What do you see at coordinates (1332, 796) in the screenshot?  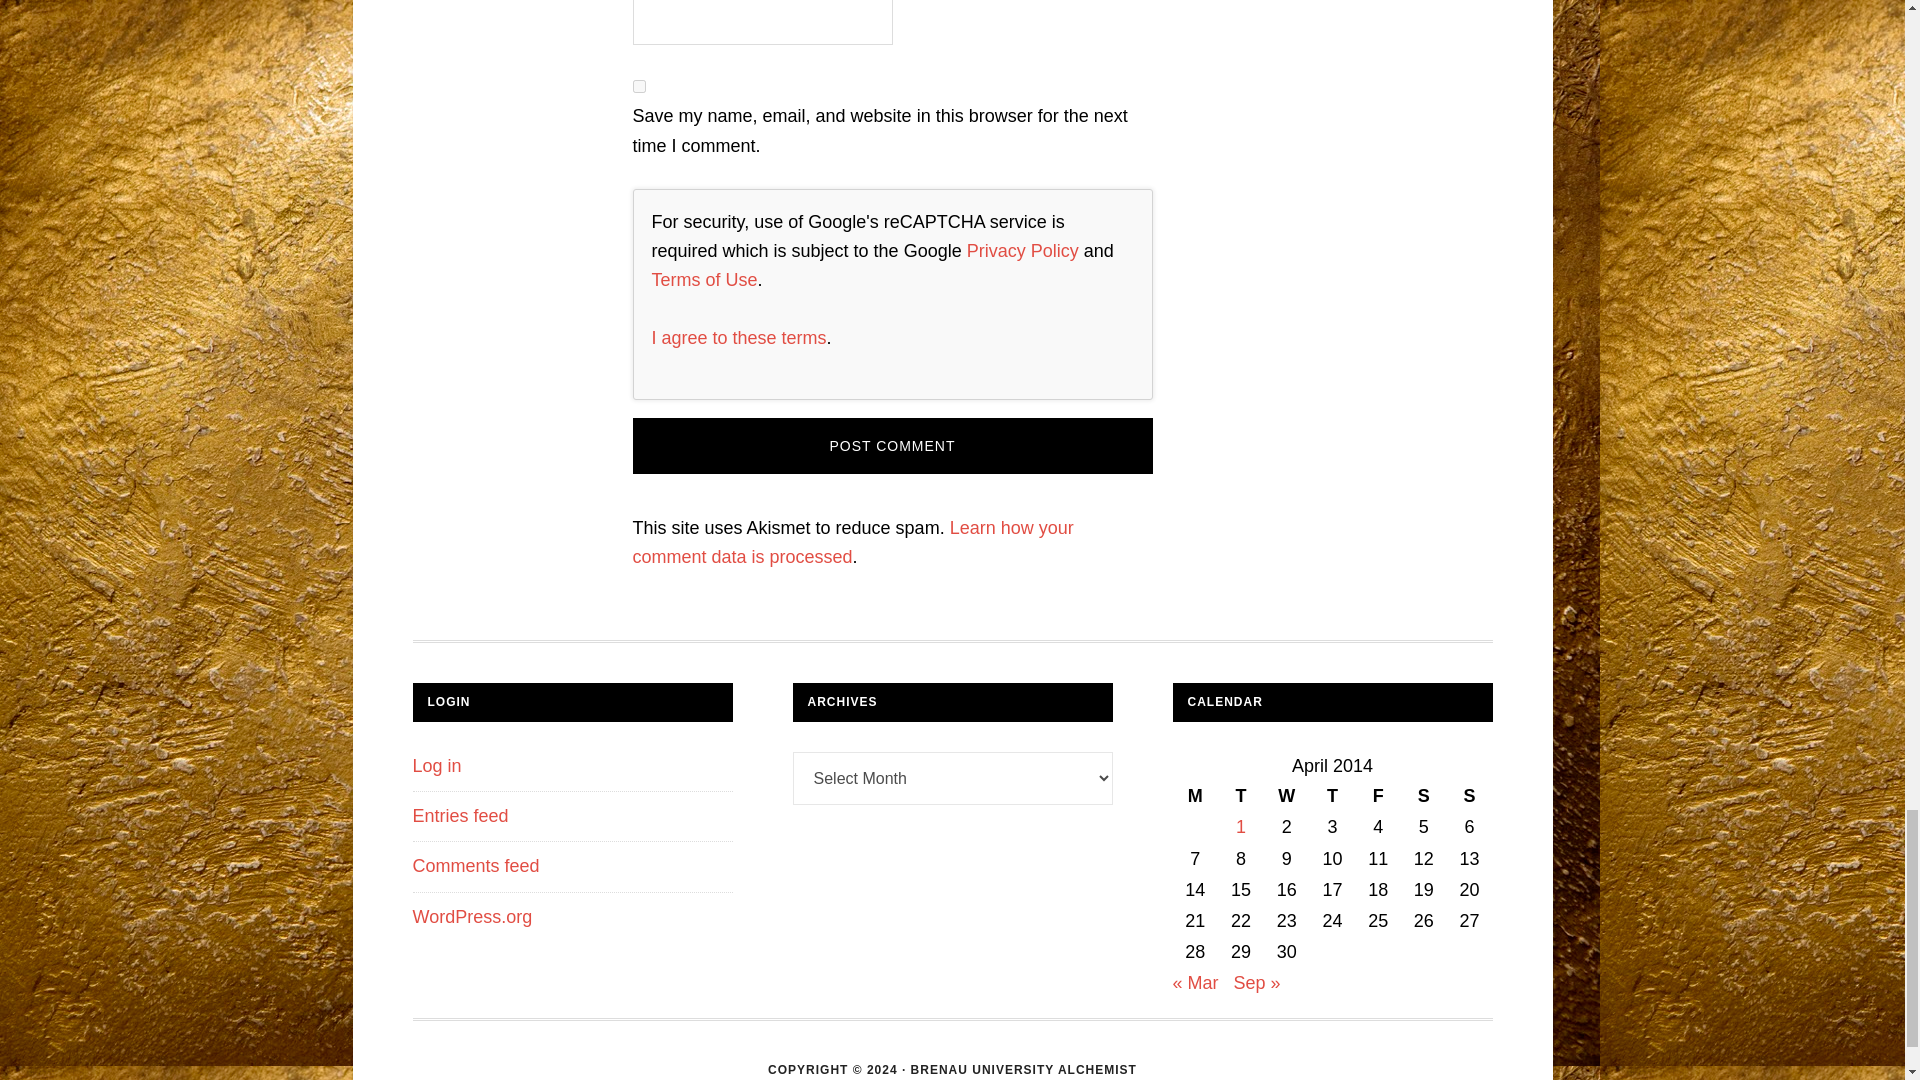 I see `Thursday` at bounding box center [1332, 796].